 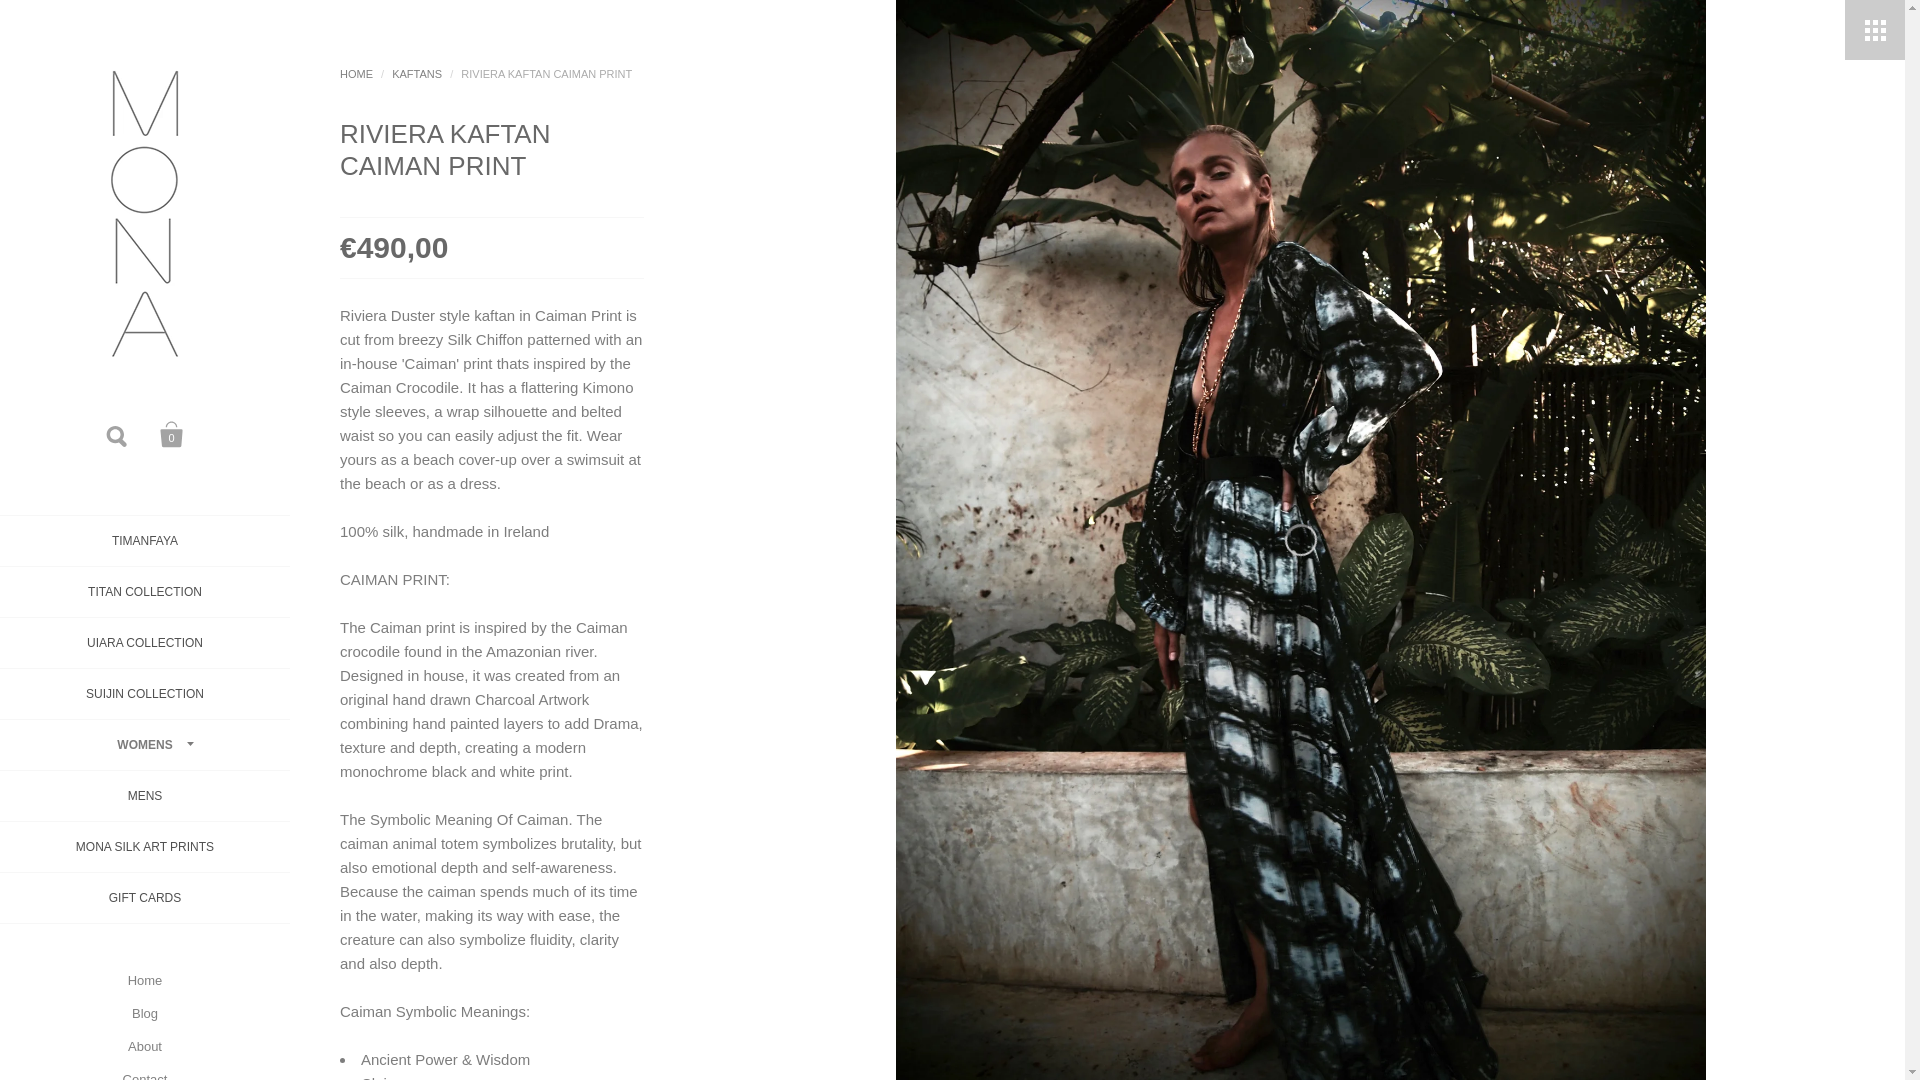 What do you see at coordinates (144, 1046) in the screenshot?
I see `About` at bounding box center [144, 1046].